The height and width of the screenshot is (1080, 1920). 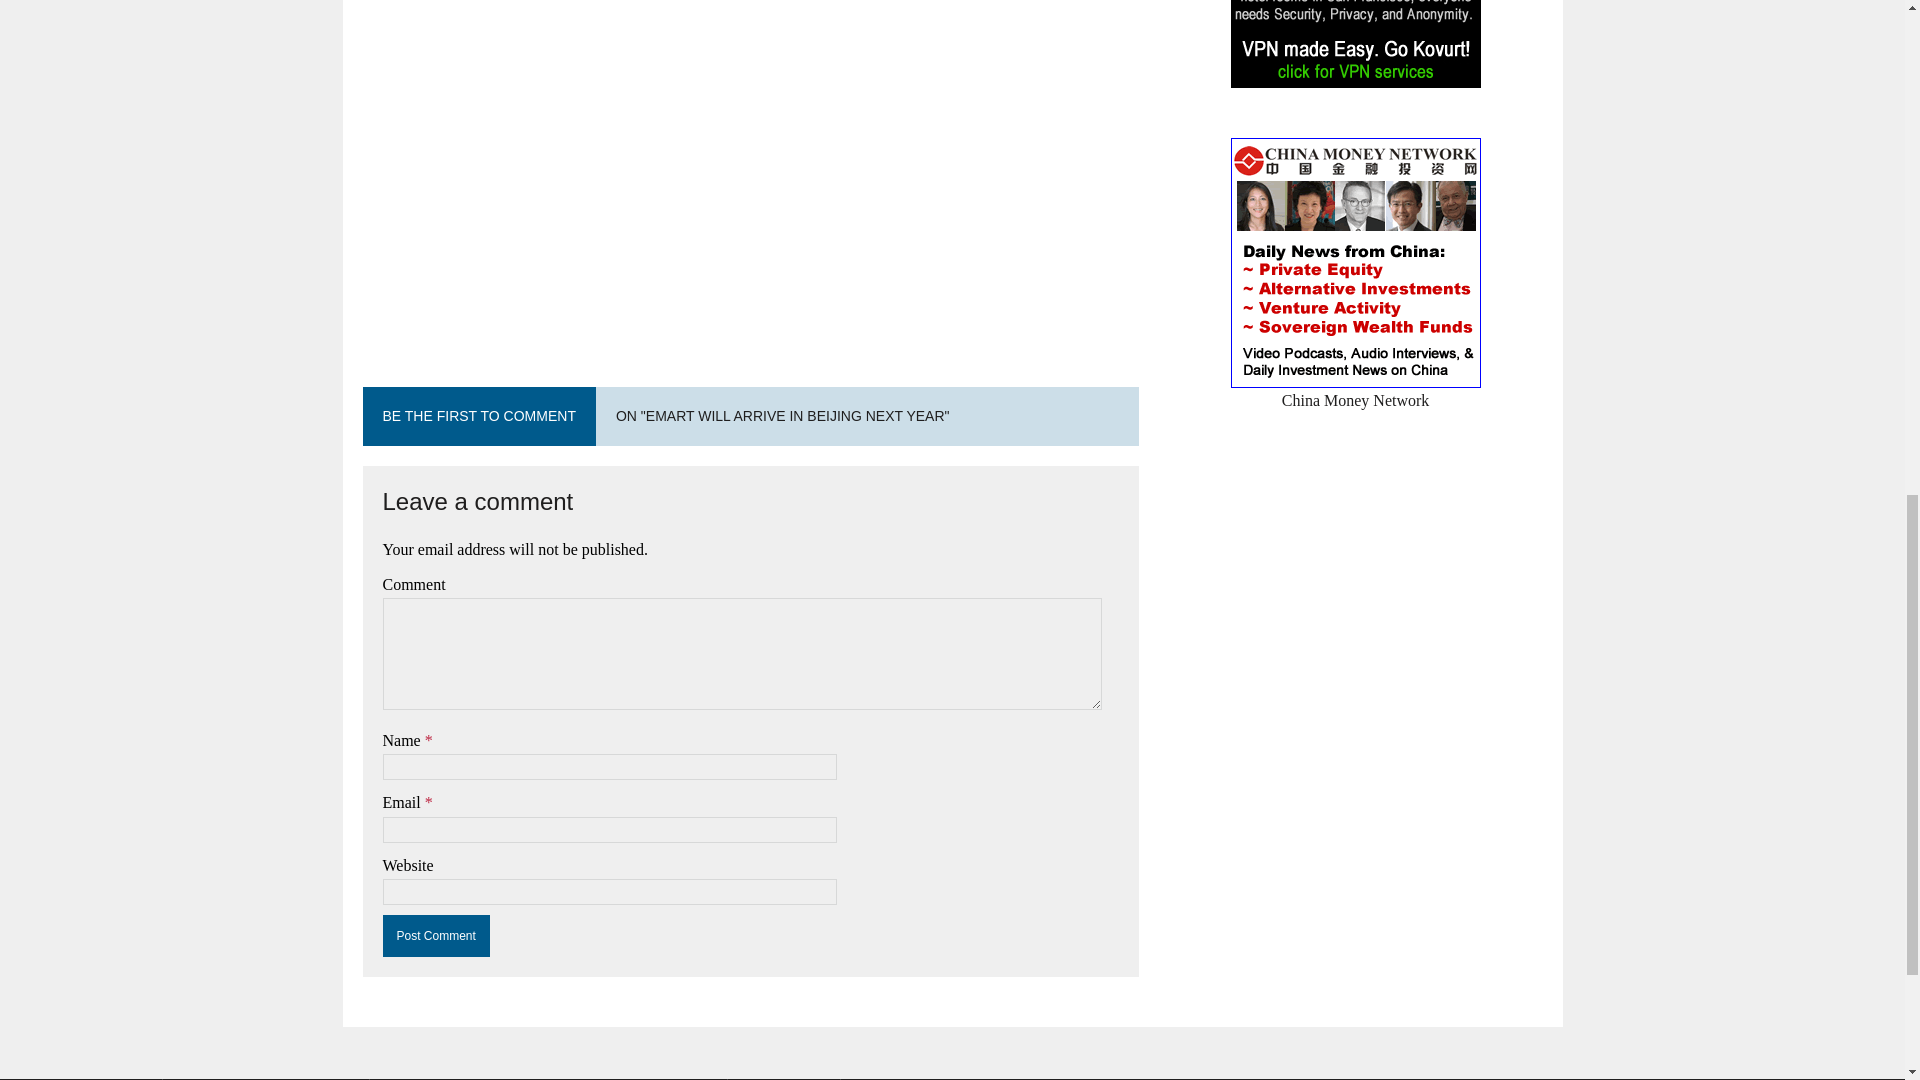 I want to click on Post Comment, so click(x=436, y=935).